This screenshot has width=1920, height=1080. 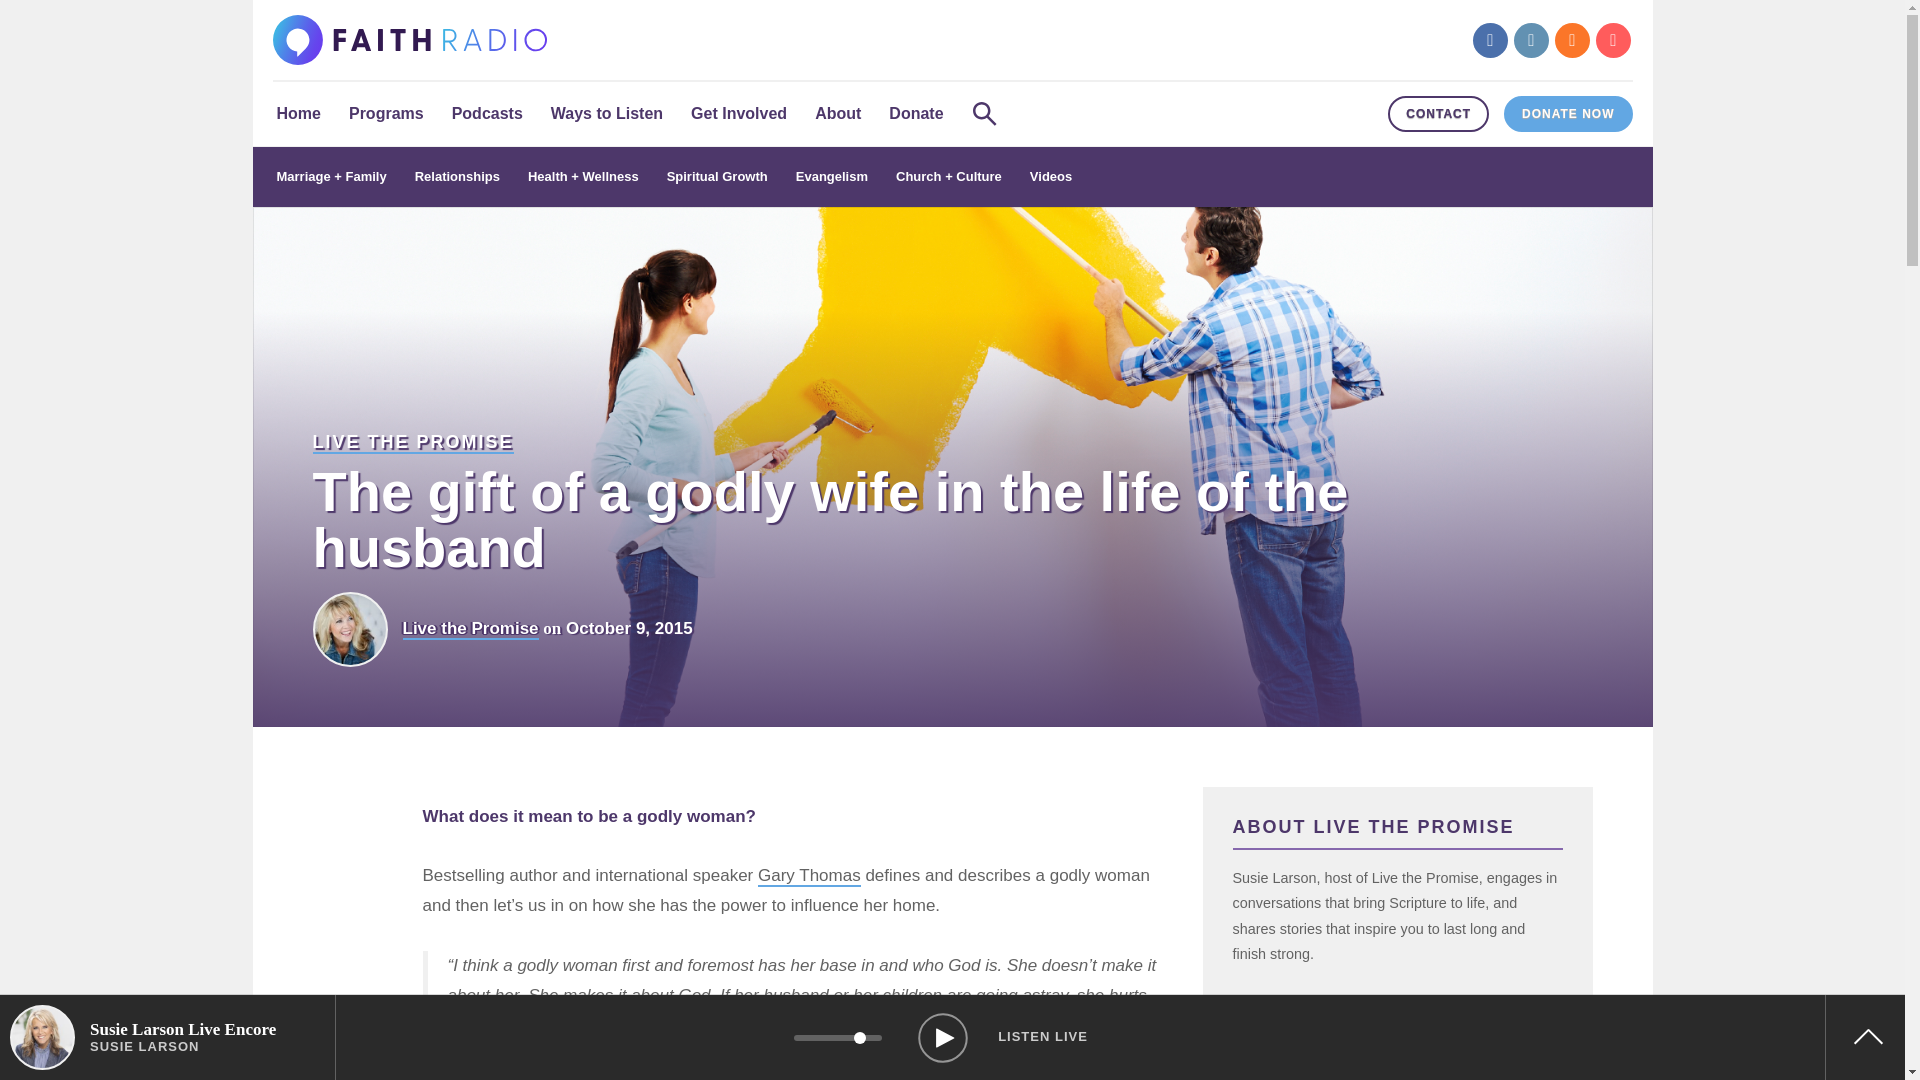 I want to click on Podcasts, so click(x=487, y=114).